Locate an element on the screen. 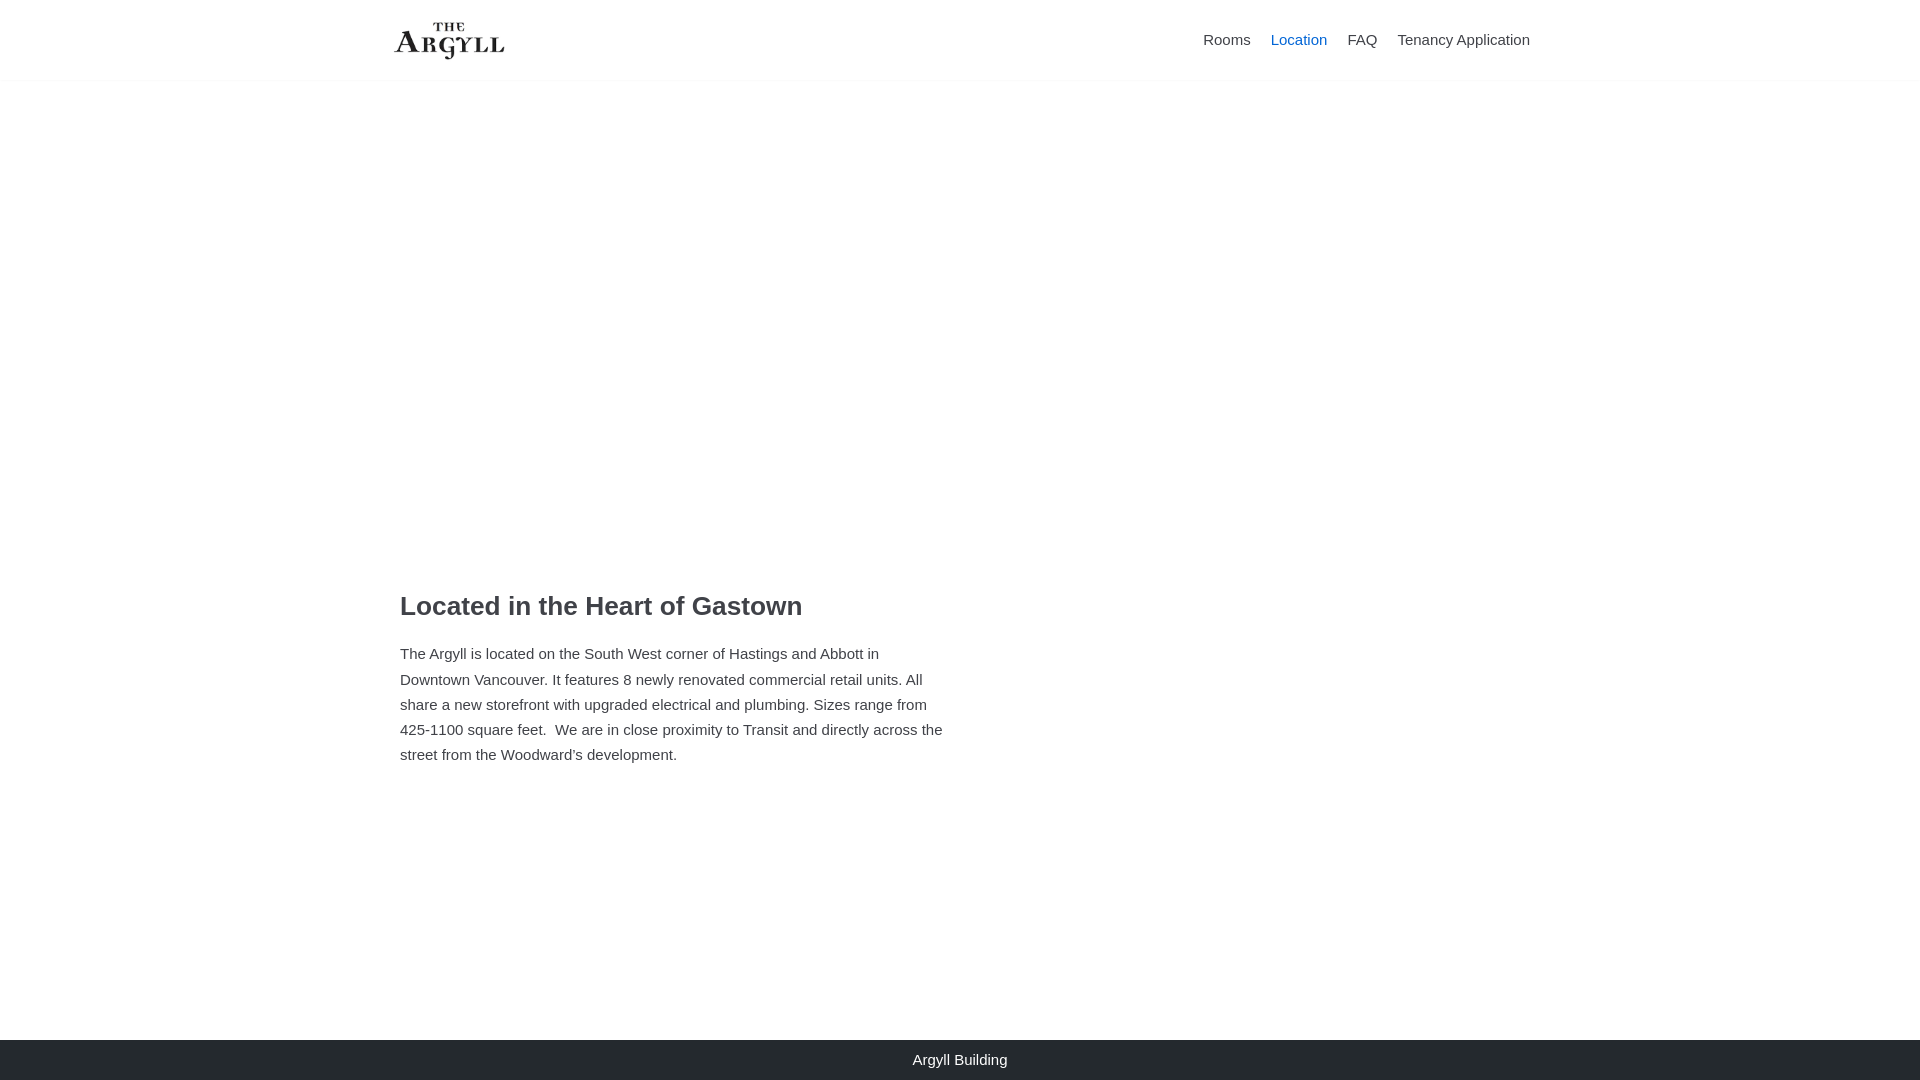  Rooms is located at coordinates (1227, 40).